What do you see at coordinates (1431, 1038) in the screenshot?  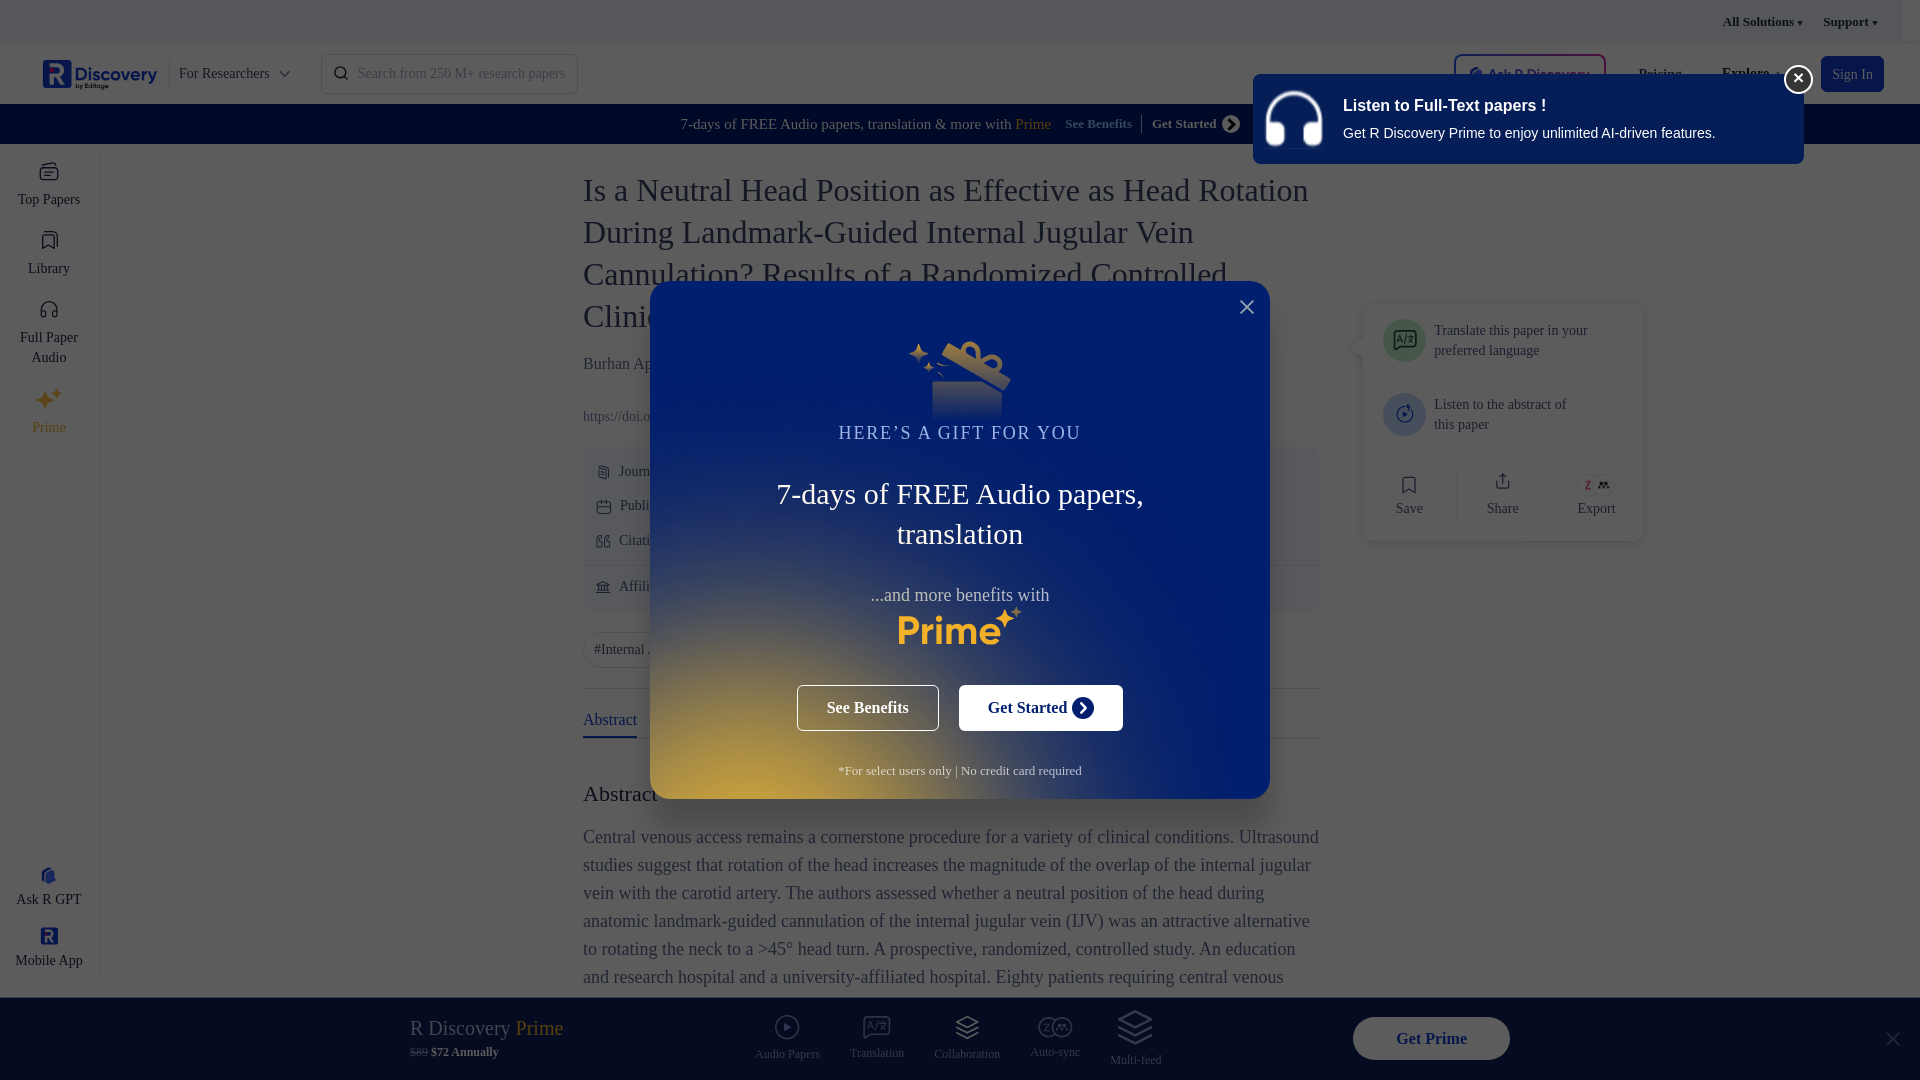 I see `Get Prime` at bounding box center [1431, 1038].